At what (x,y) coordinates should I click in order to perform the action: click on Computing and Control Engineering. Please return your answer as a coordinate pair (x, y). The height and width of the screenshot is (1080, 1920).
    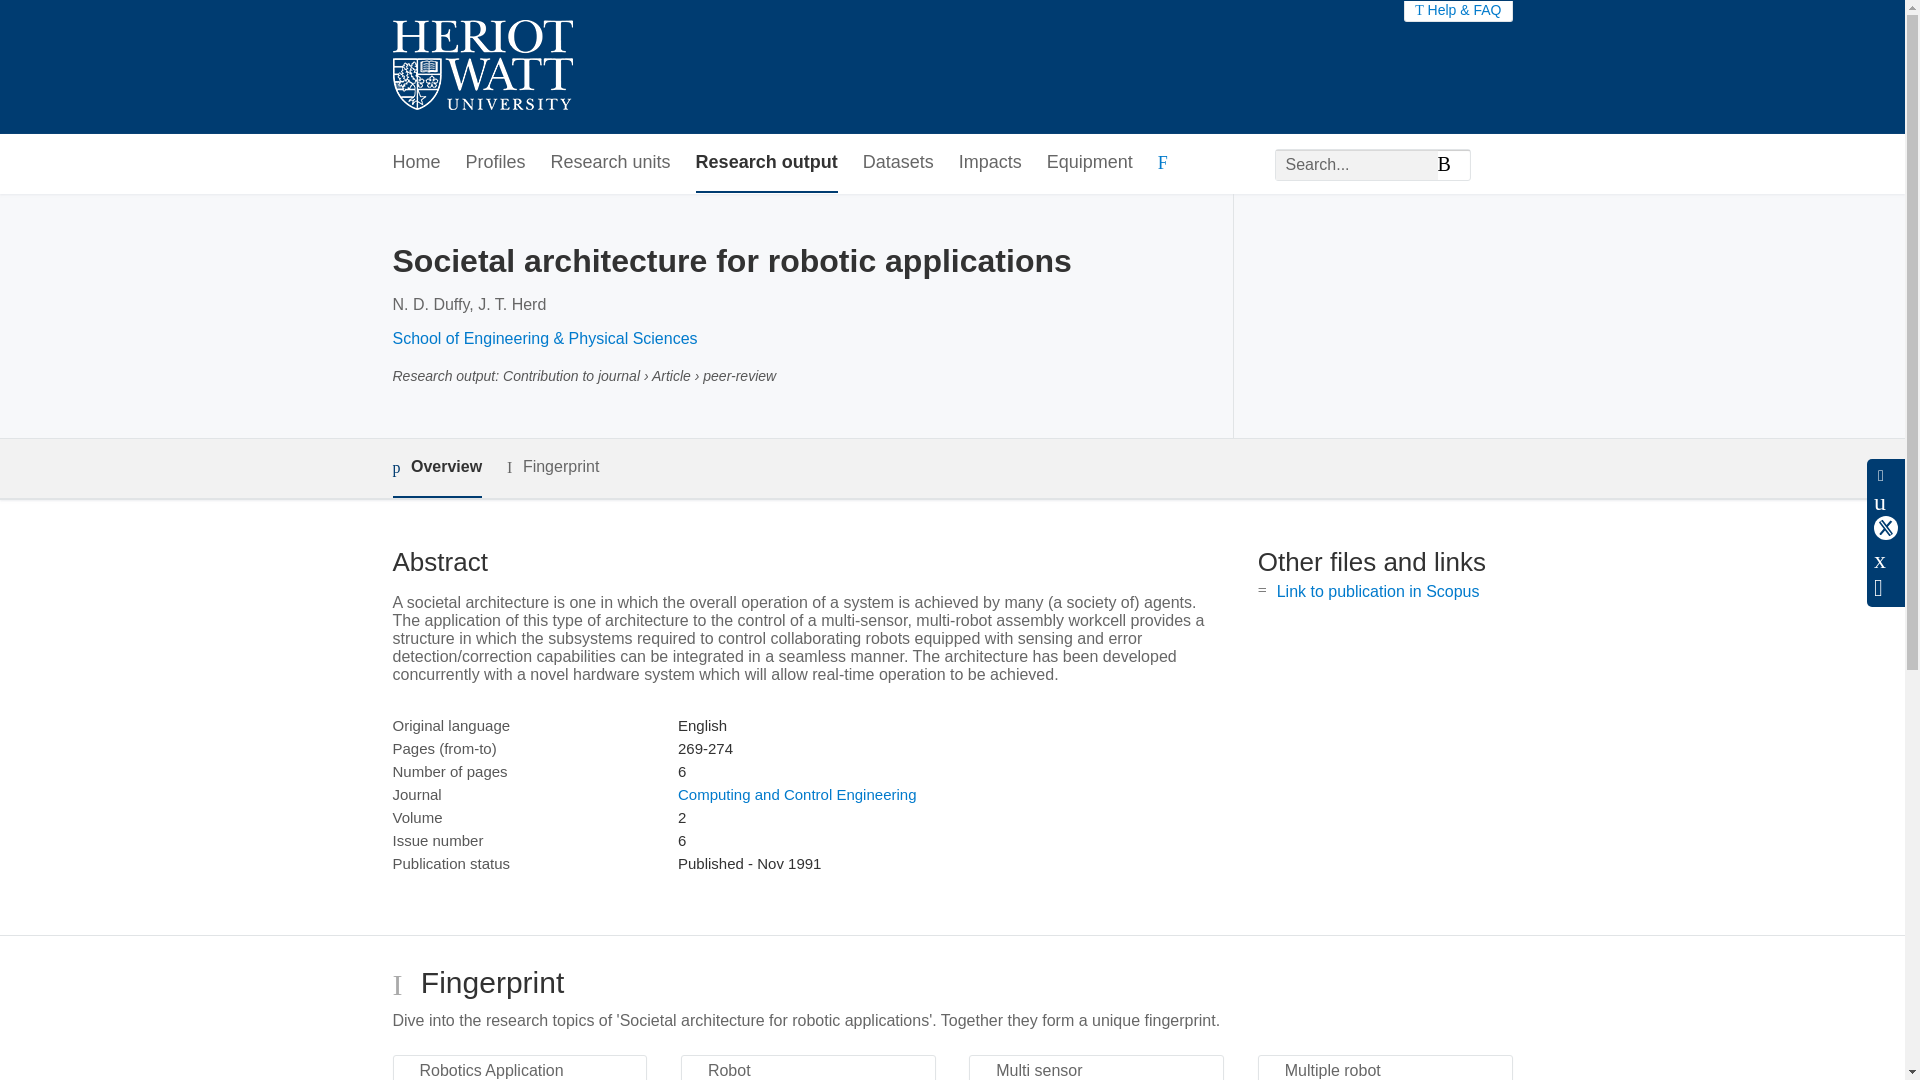
    Looking at the image, I should click on (796, 794).